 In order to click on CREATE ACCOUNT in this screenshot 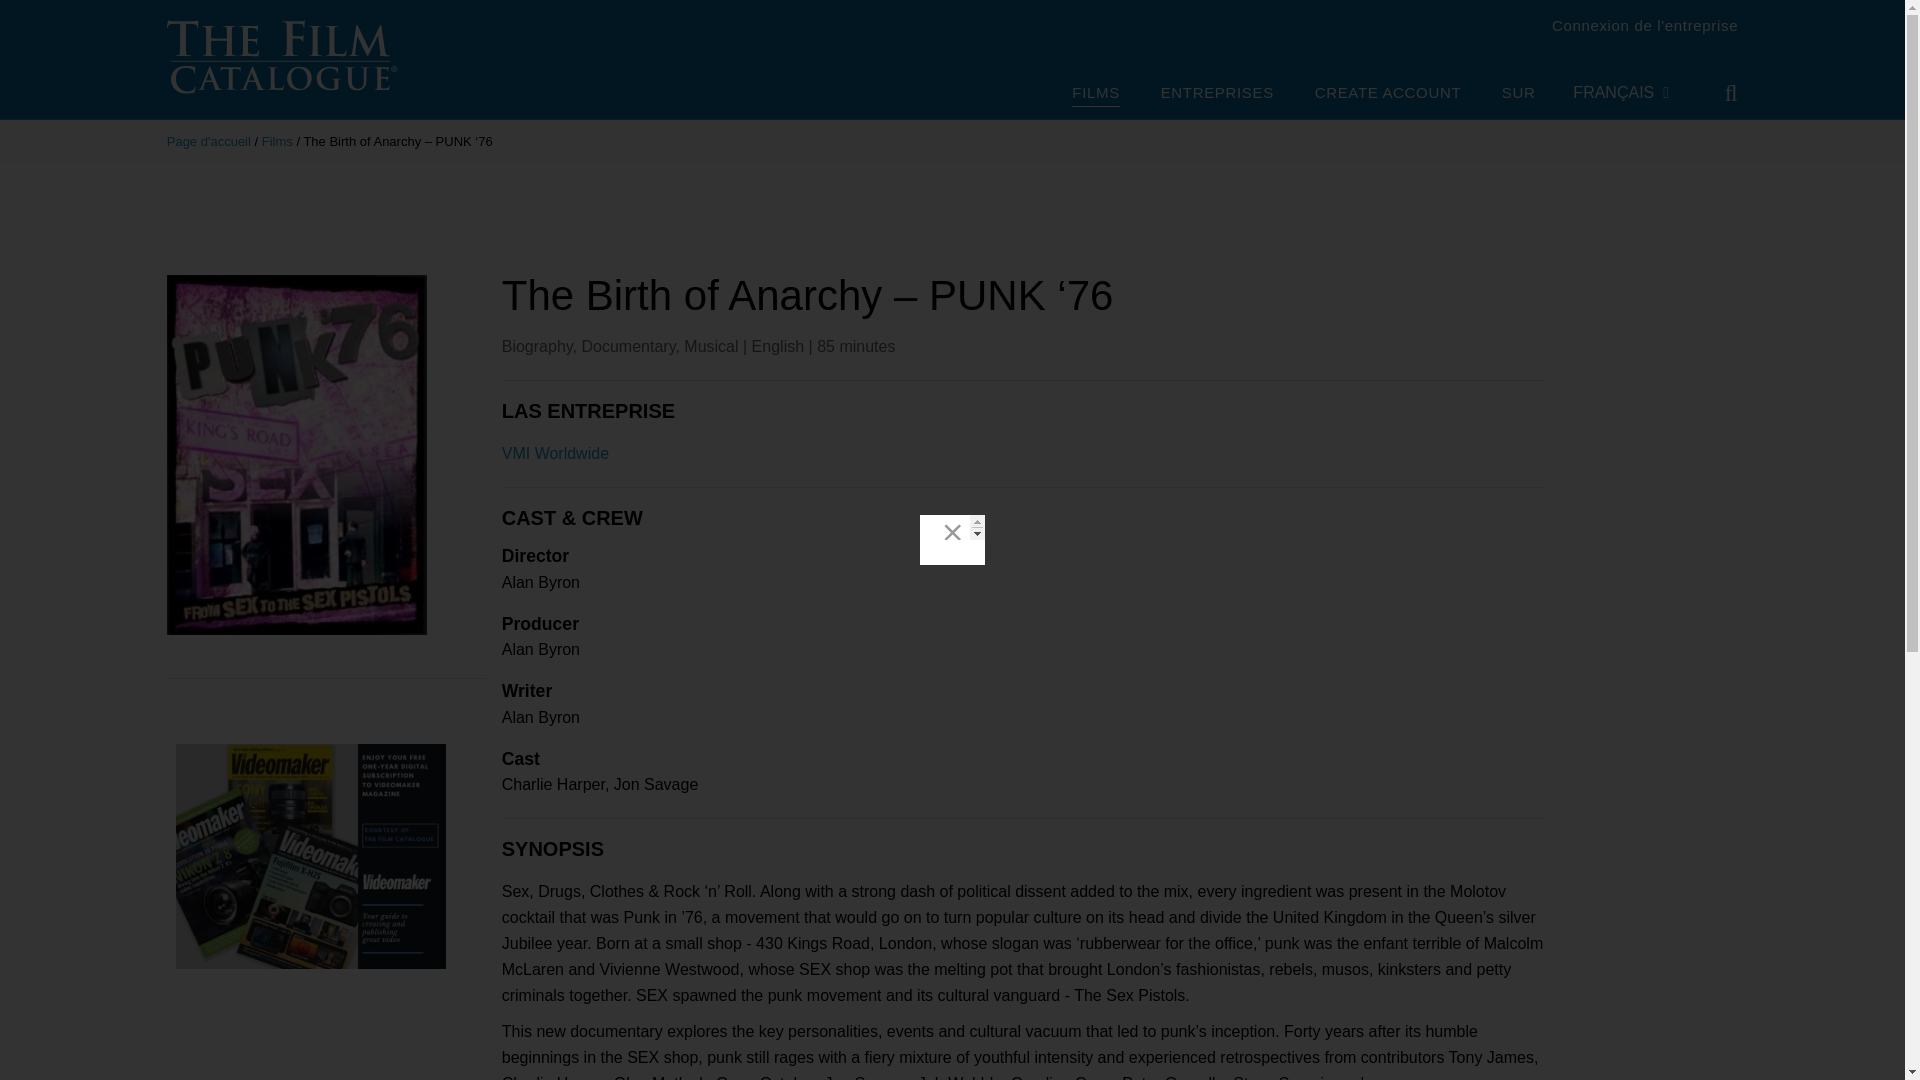, I will do `click(1388, 94)`.